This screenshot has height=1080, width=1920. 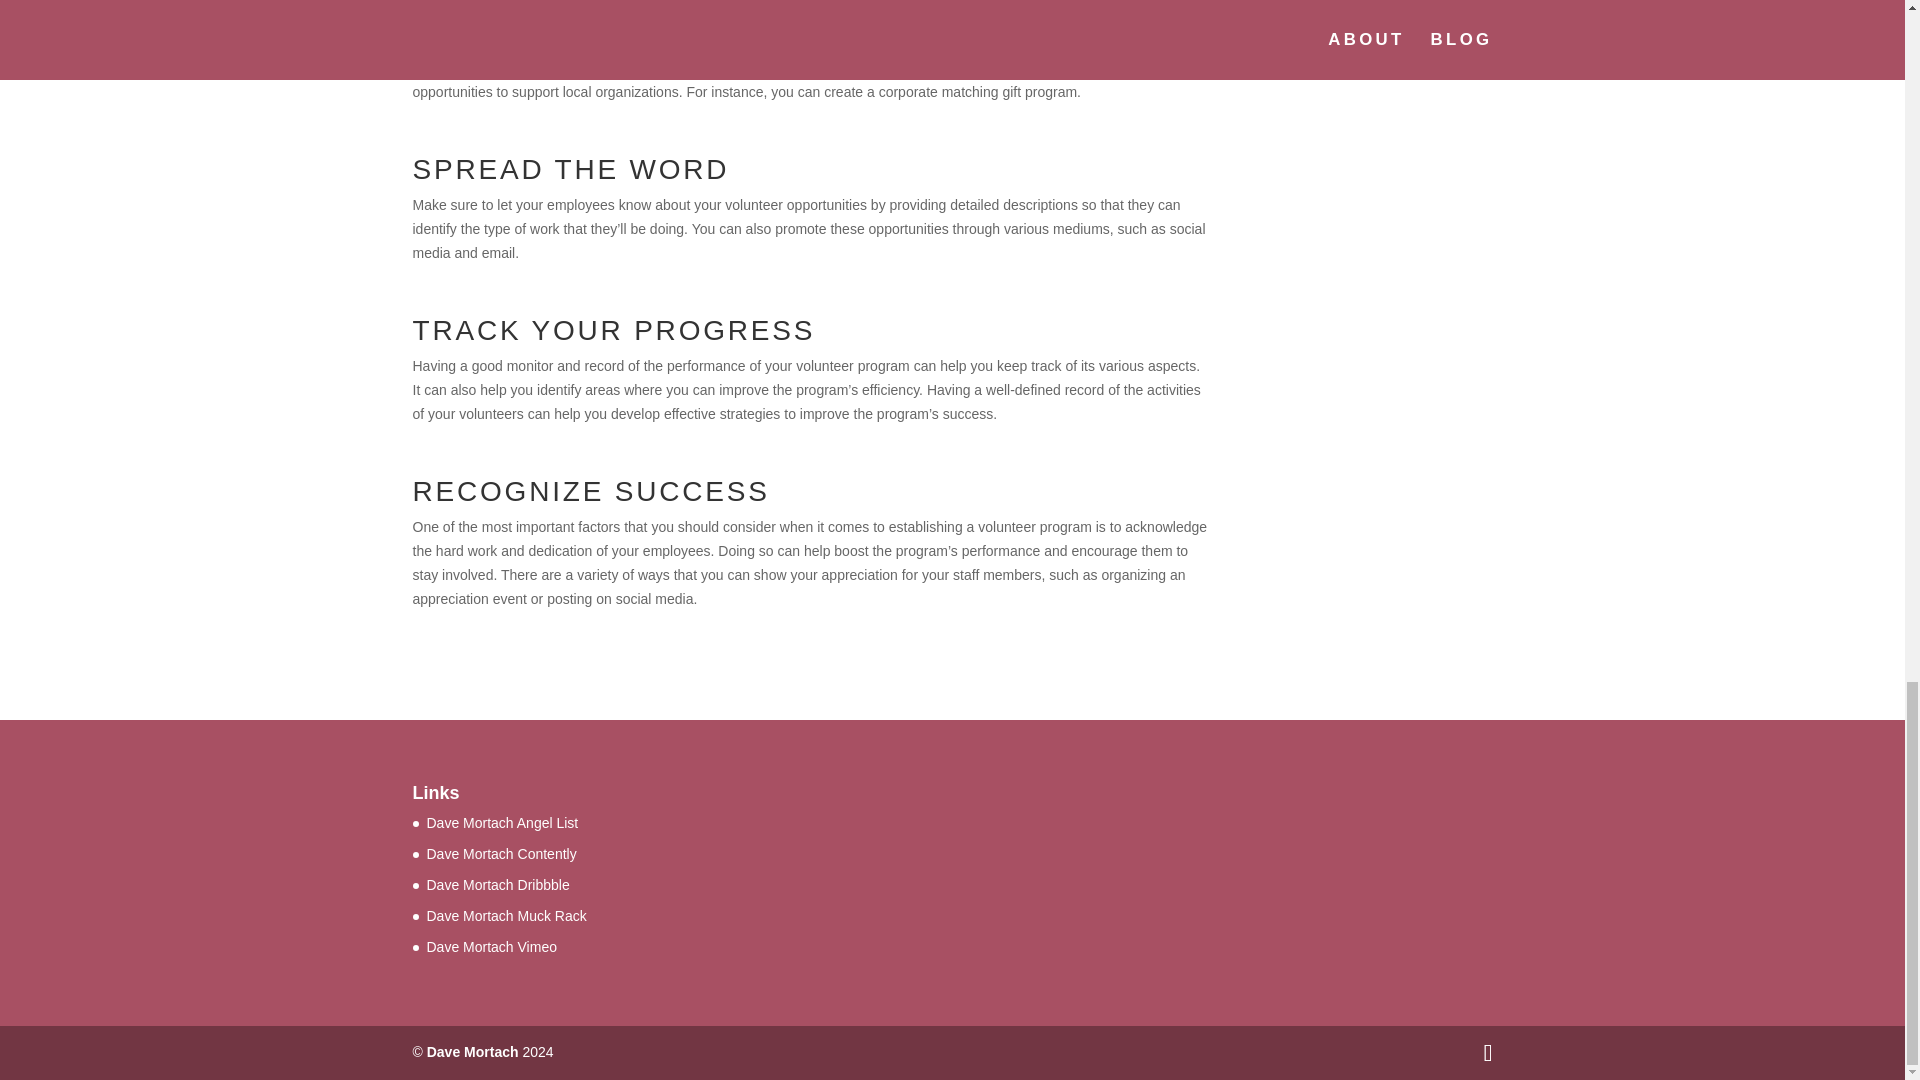 What do you see at coordinates (472, 1052) in the screenshot?
I see `Dave Mortach` at bounding box center [472, 1052].